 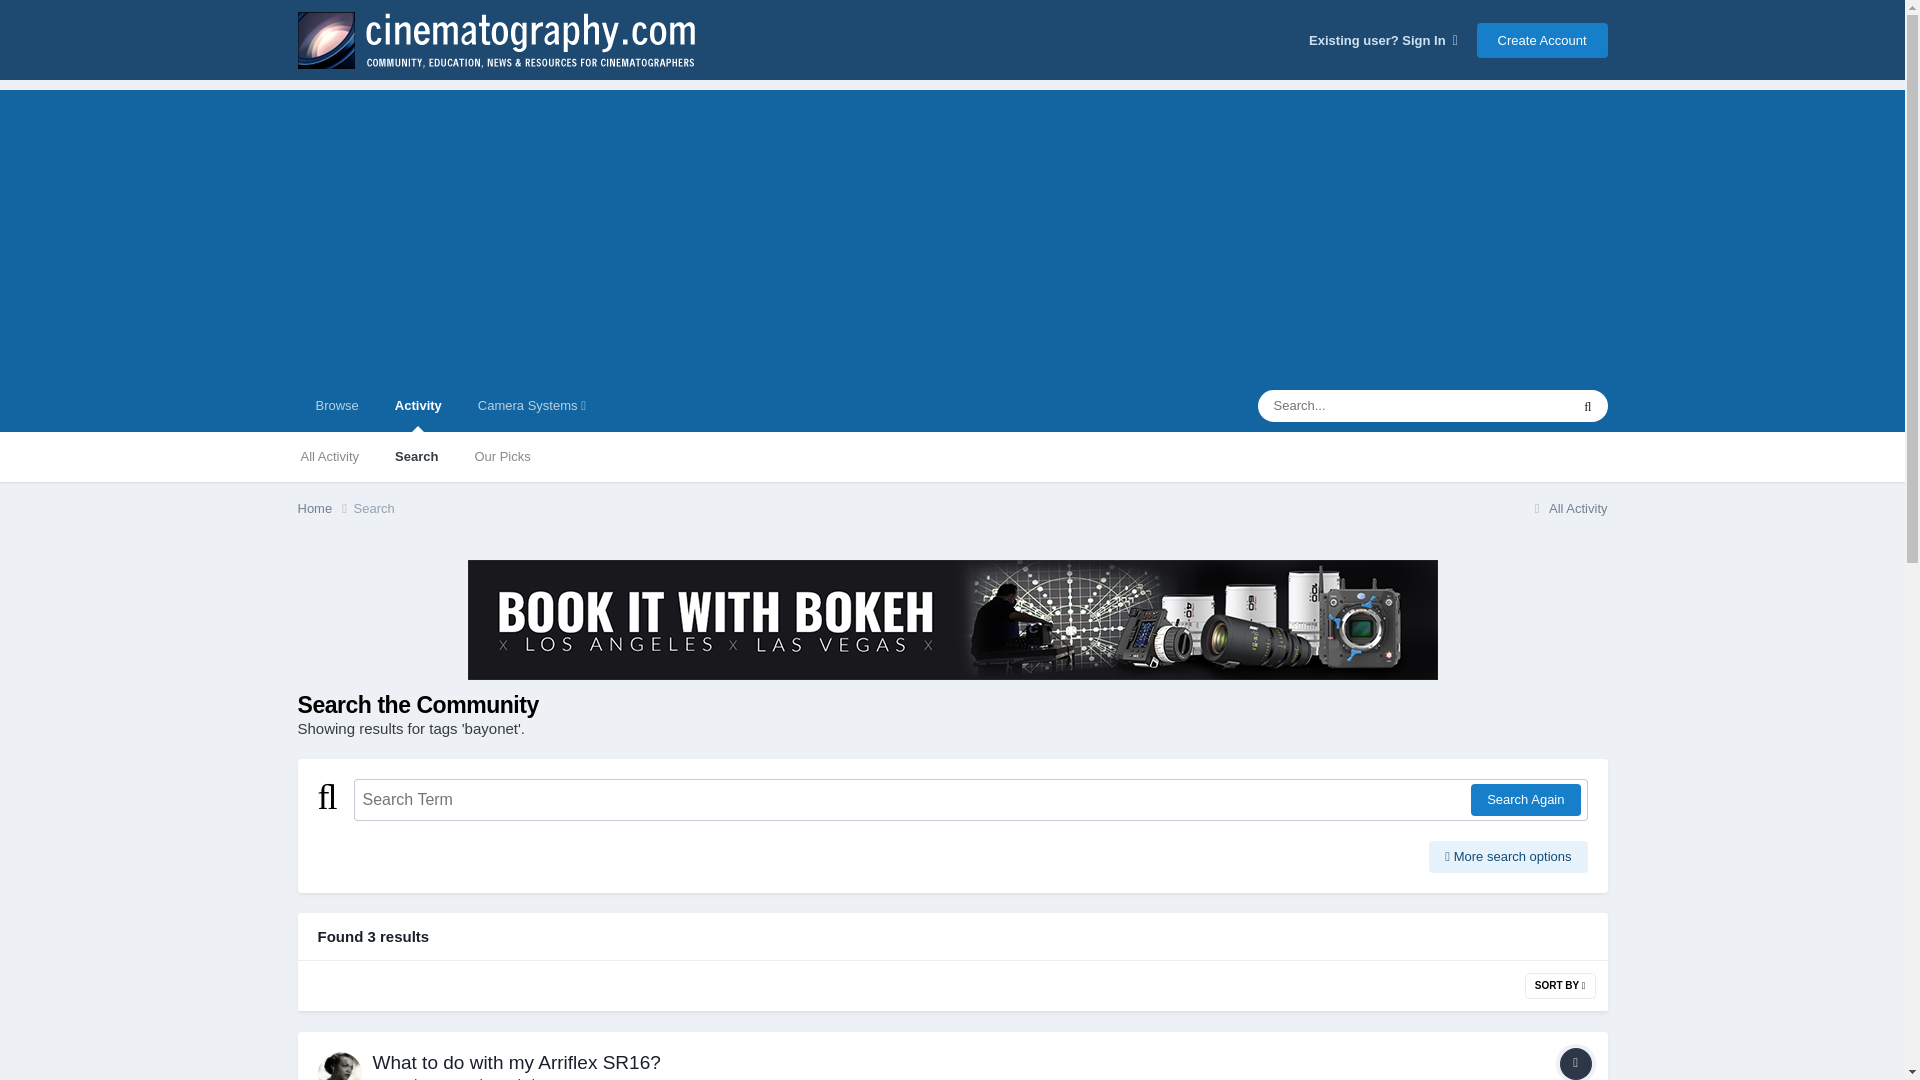 I want to click on Create Account, so click(x=1542, y=39).